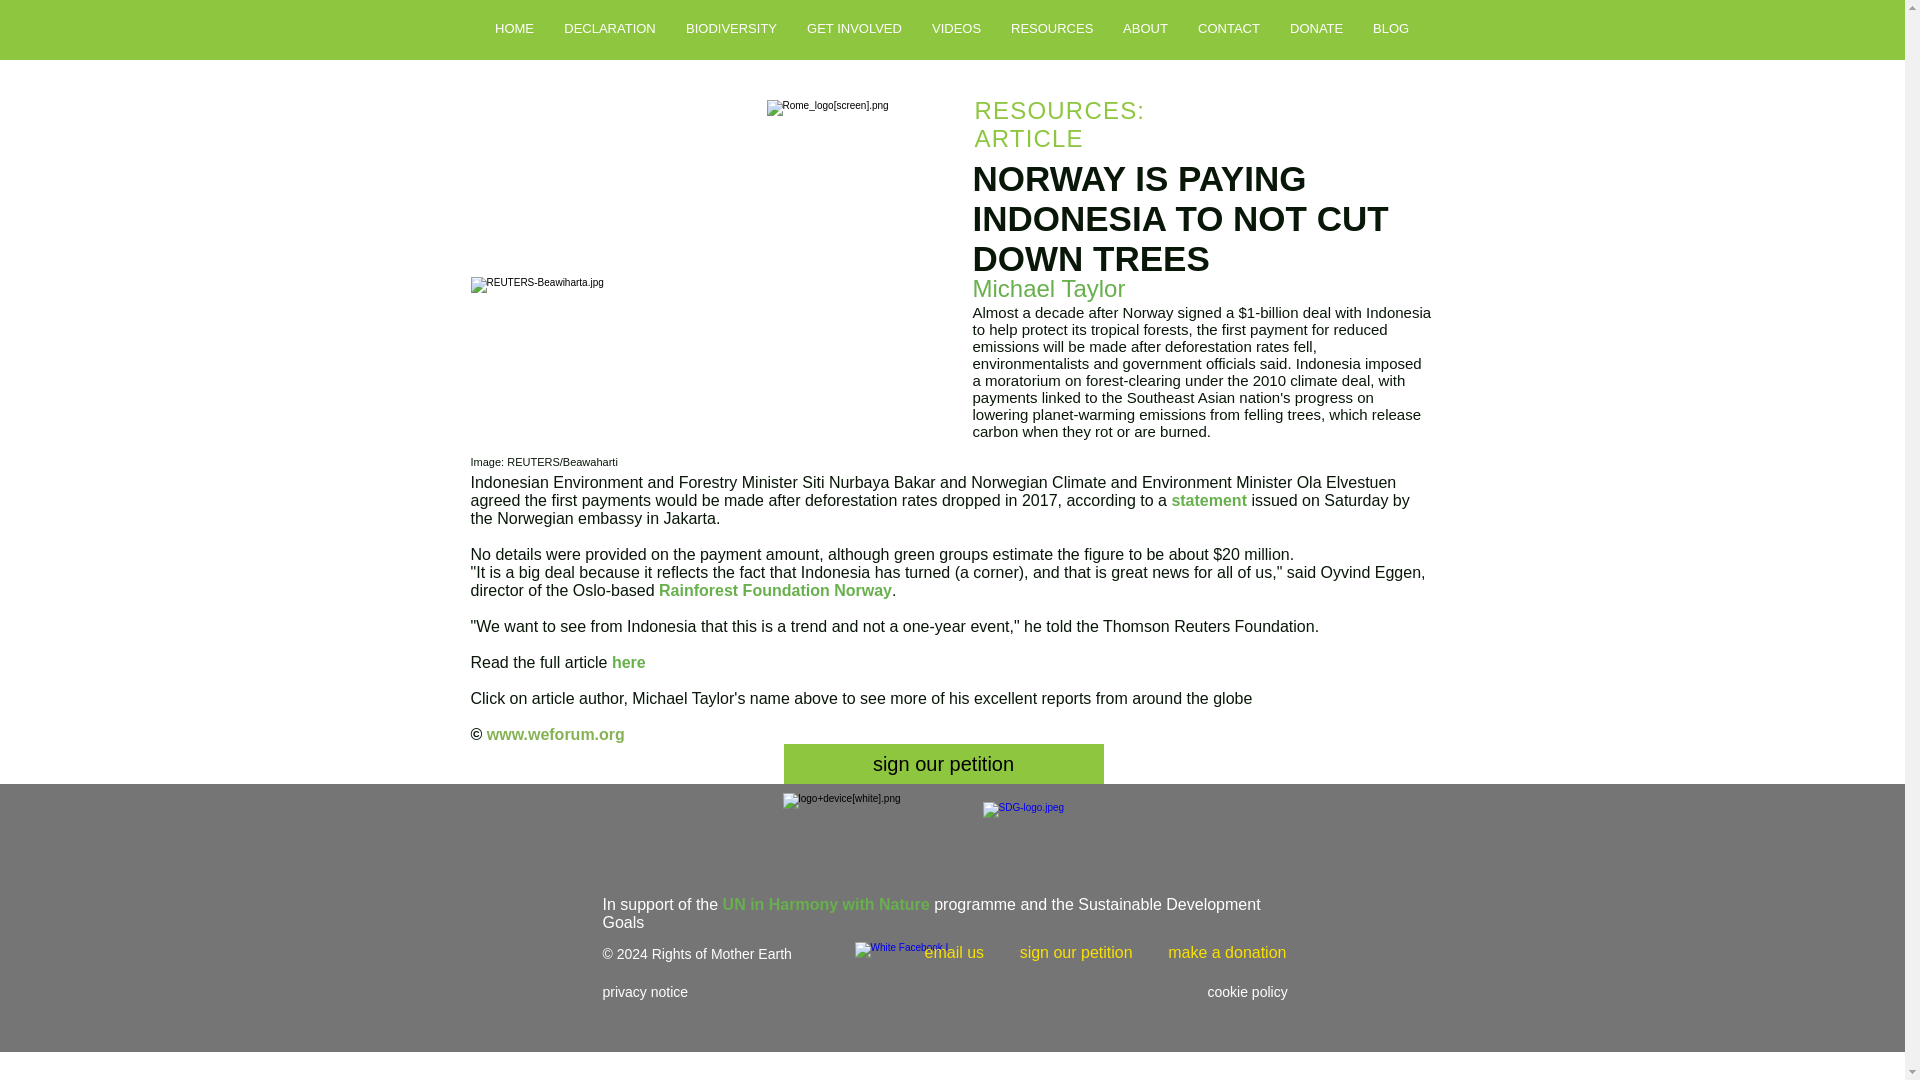 The image size is (1920, 1080). Describe the element at coordinates (1316, 28) in the screenshot. I see `DONATE` at that location.